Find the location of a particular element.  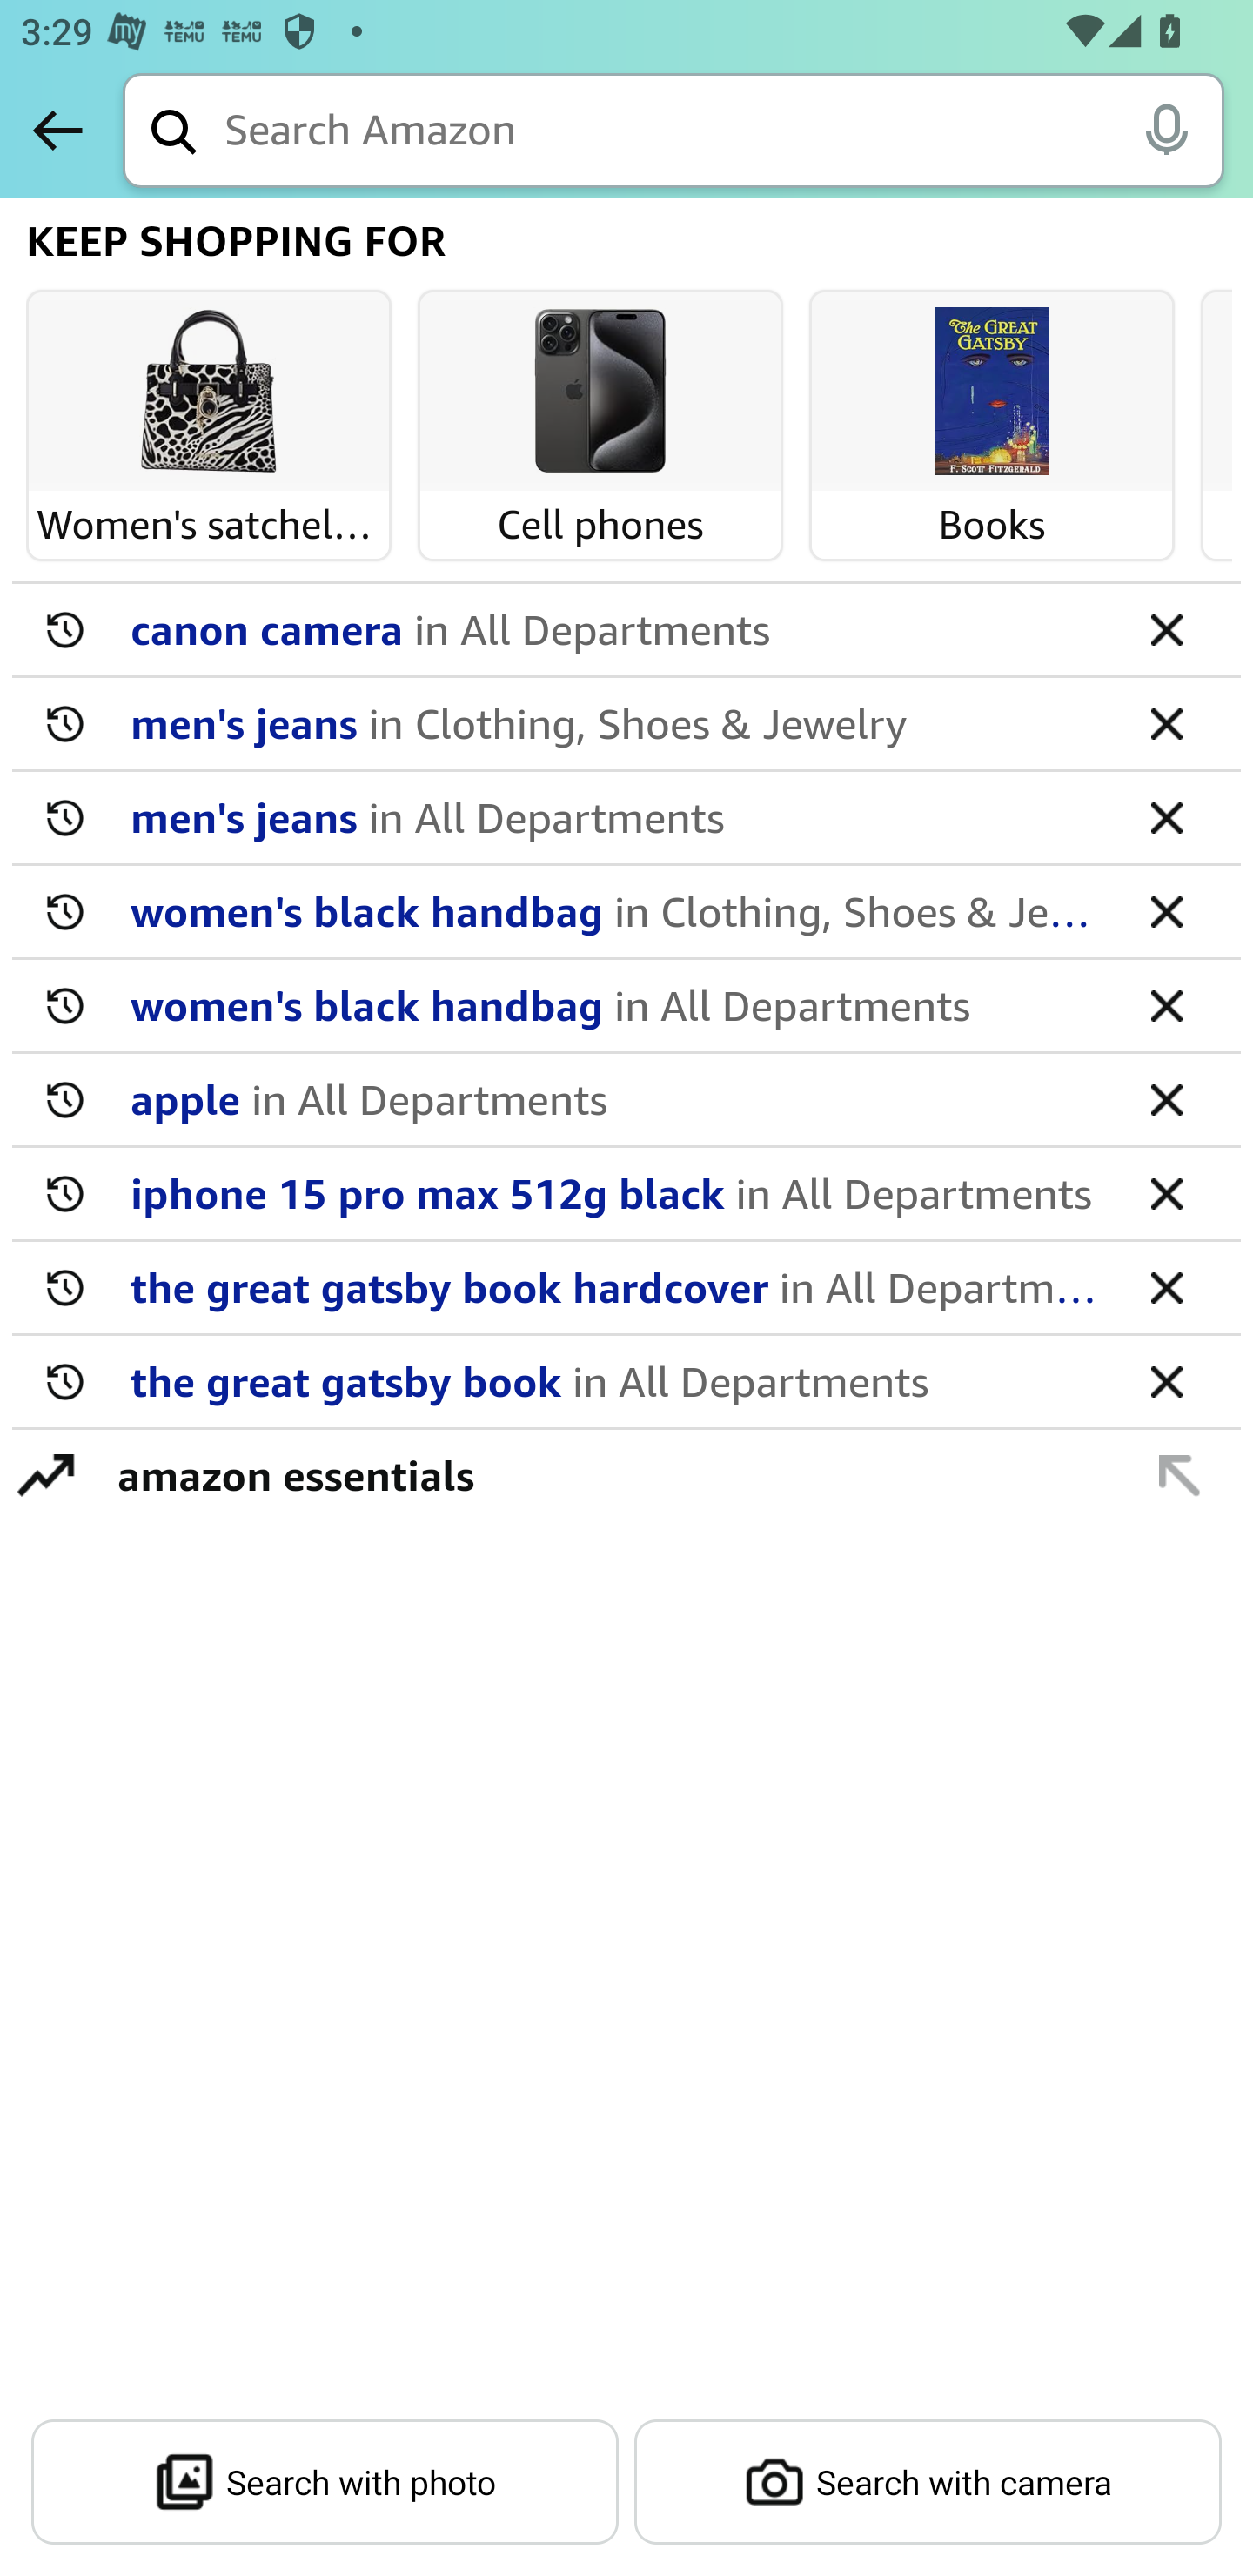

Books is located at coordinates (992, 392).